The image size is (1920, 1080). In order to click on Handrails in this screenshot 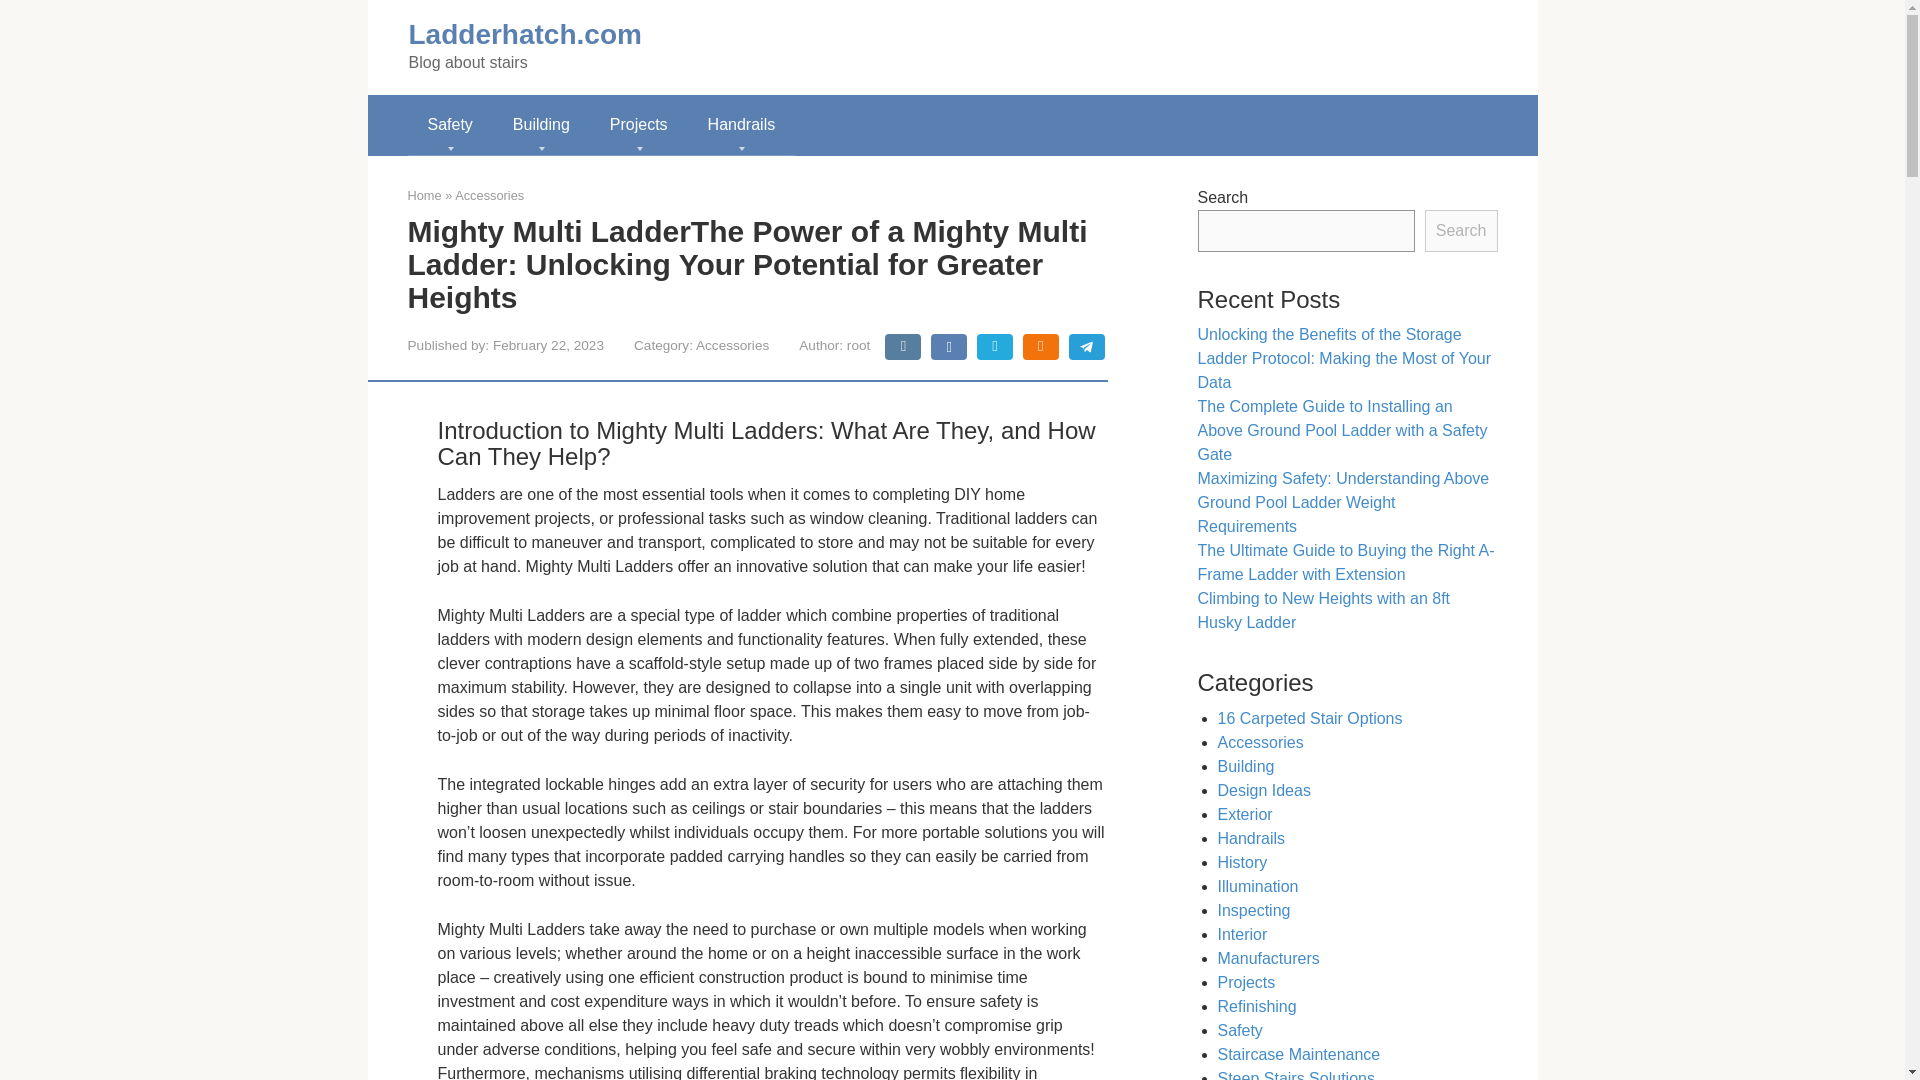, I will do `click(742, 125)`.